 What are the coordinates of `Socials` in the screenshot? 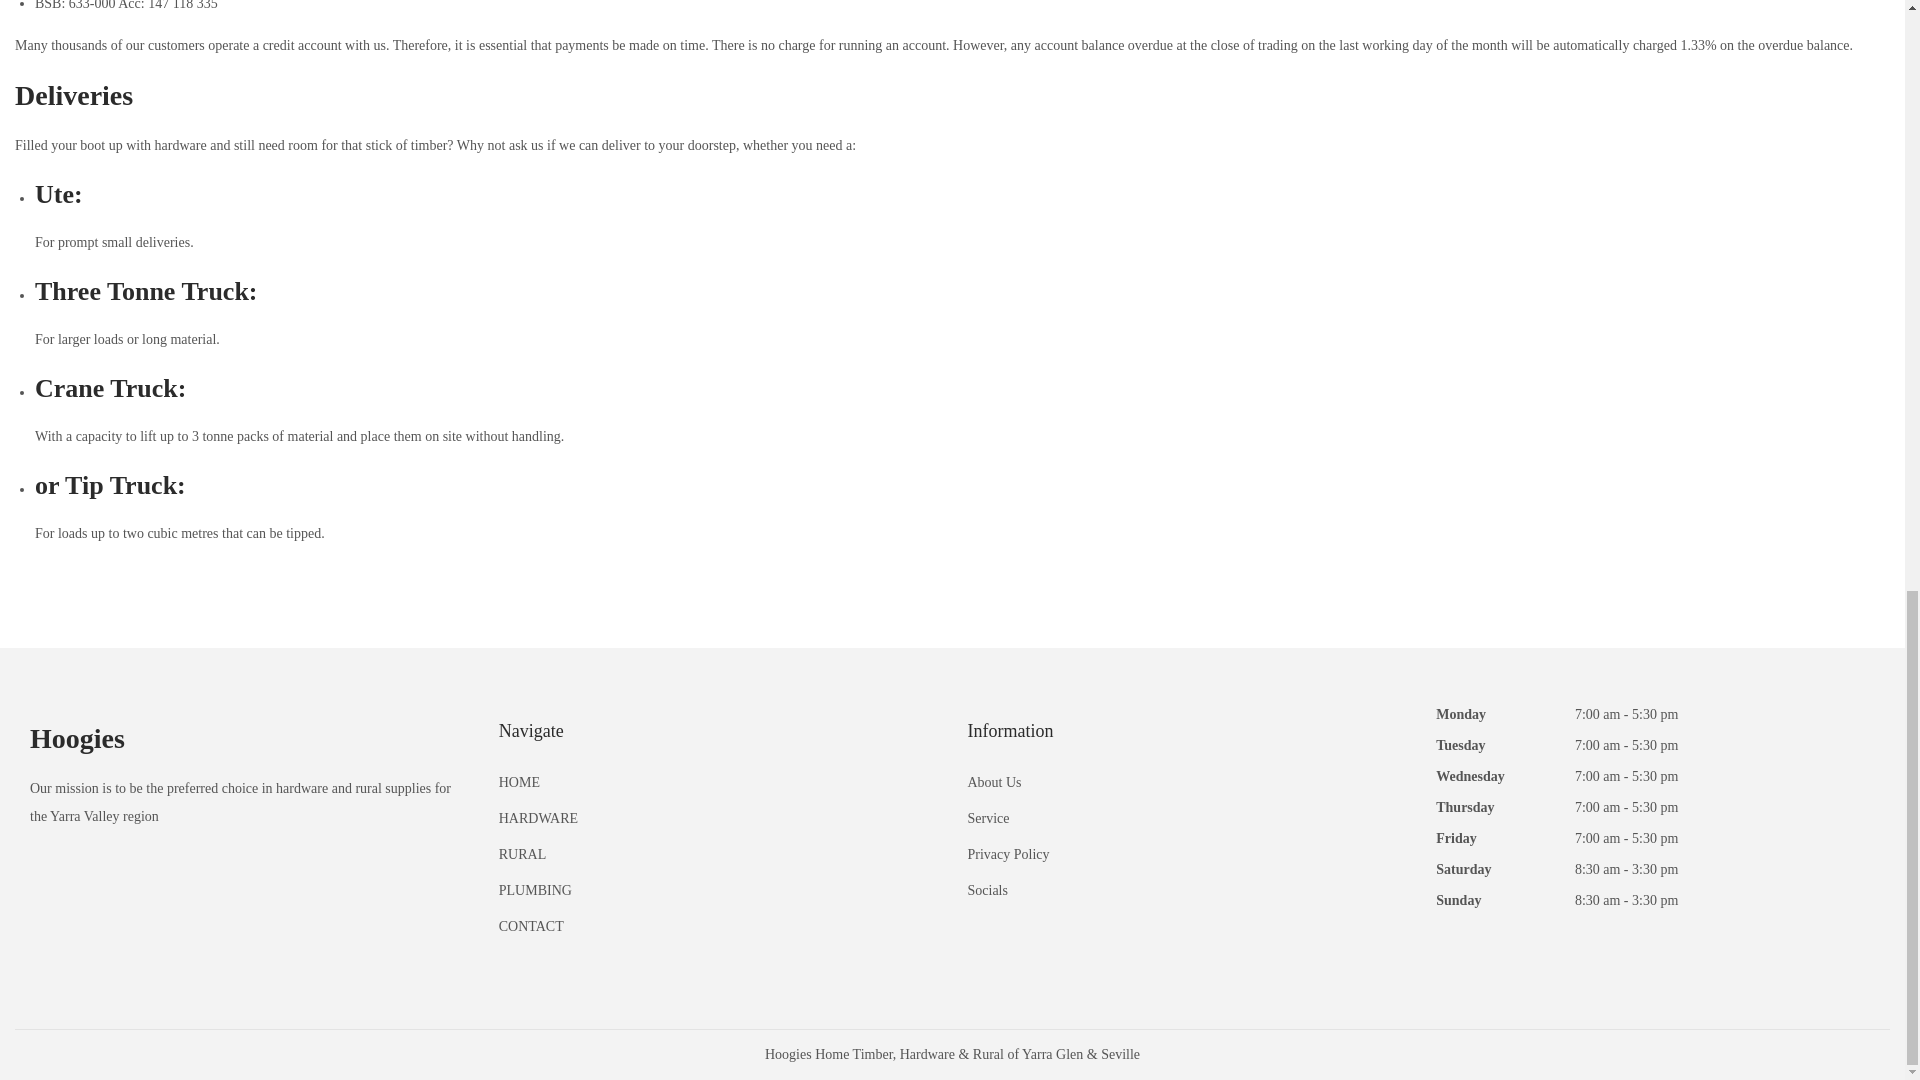 It's located at (988, 890).